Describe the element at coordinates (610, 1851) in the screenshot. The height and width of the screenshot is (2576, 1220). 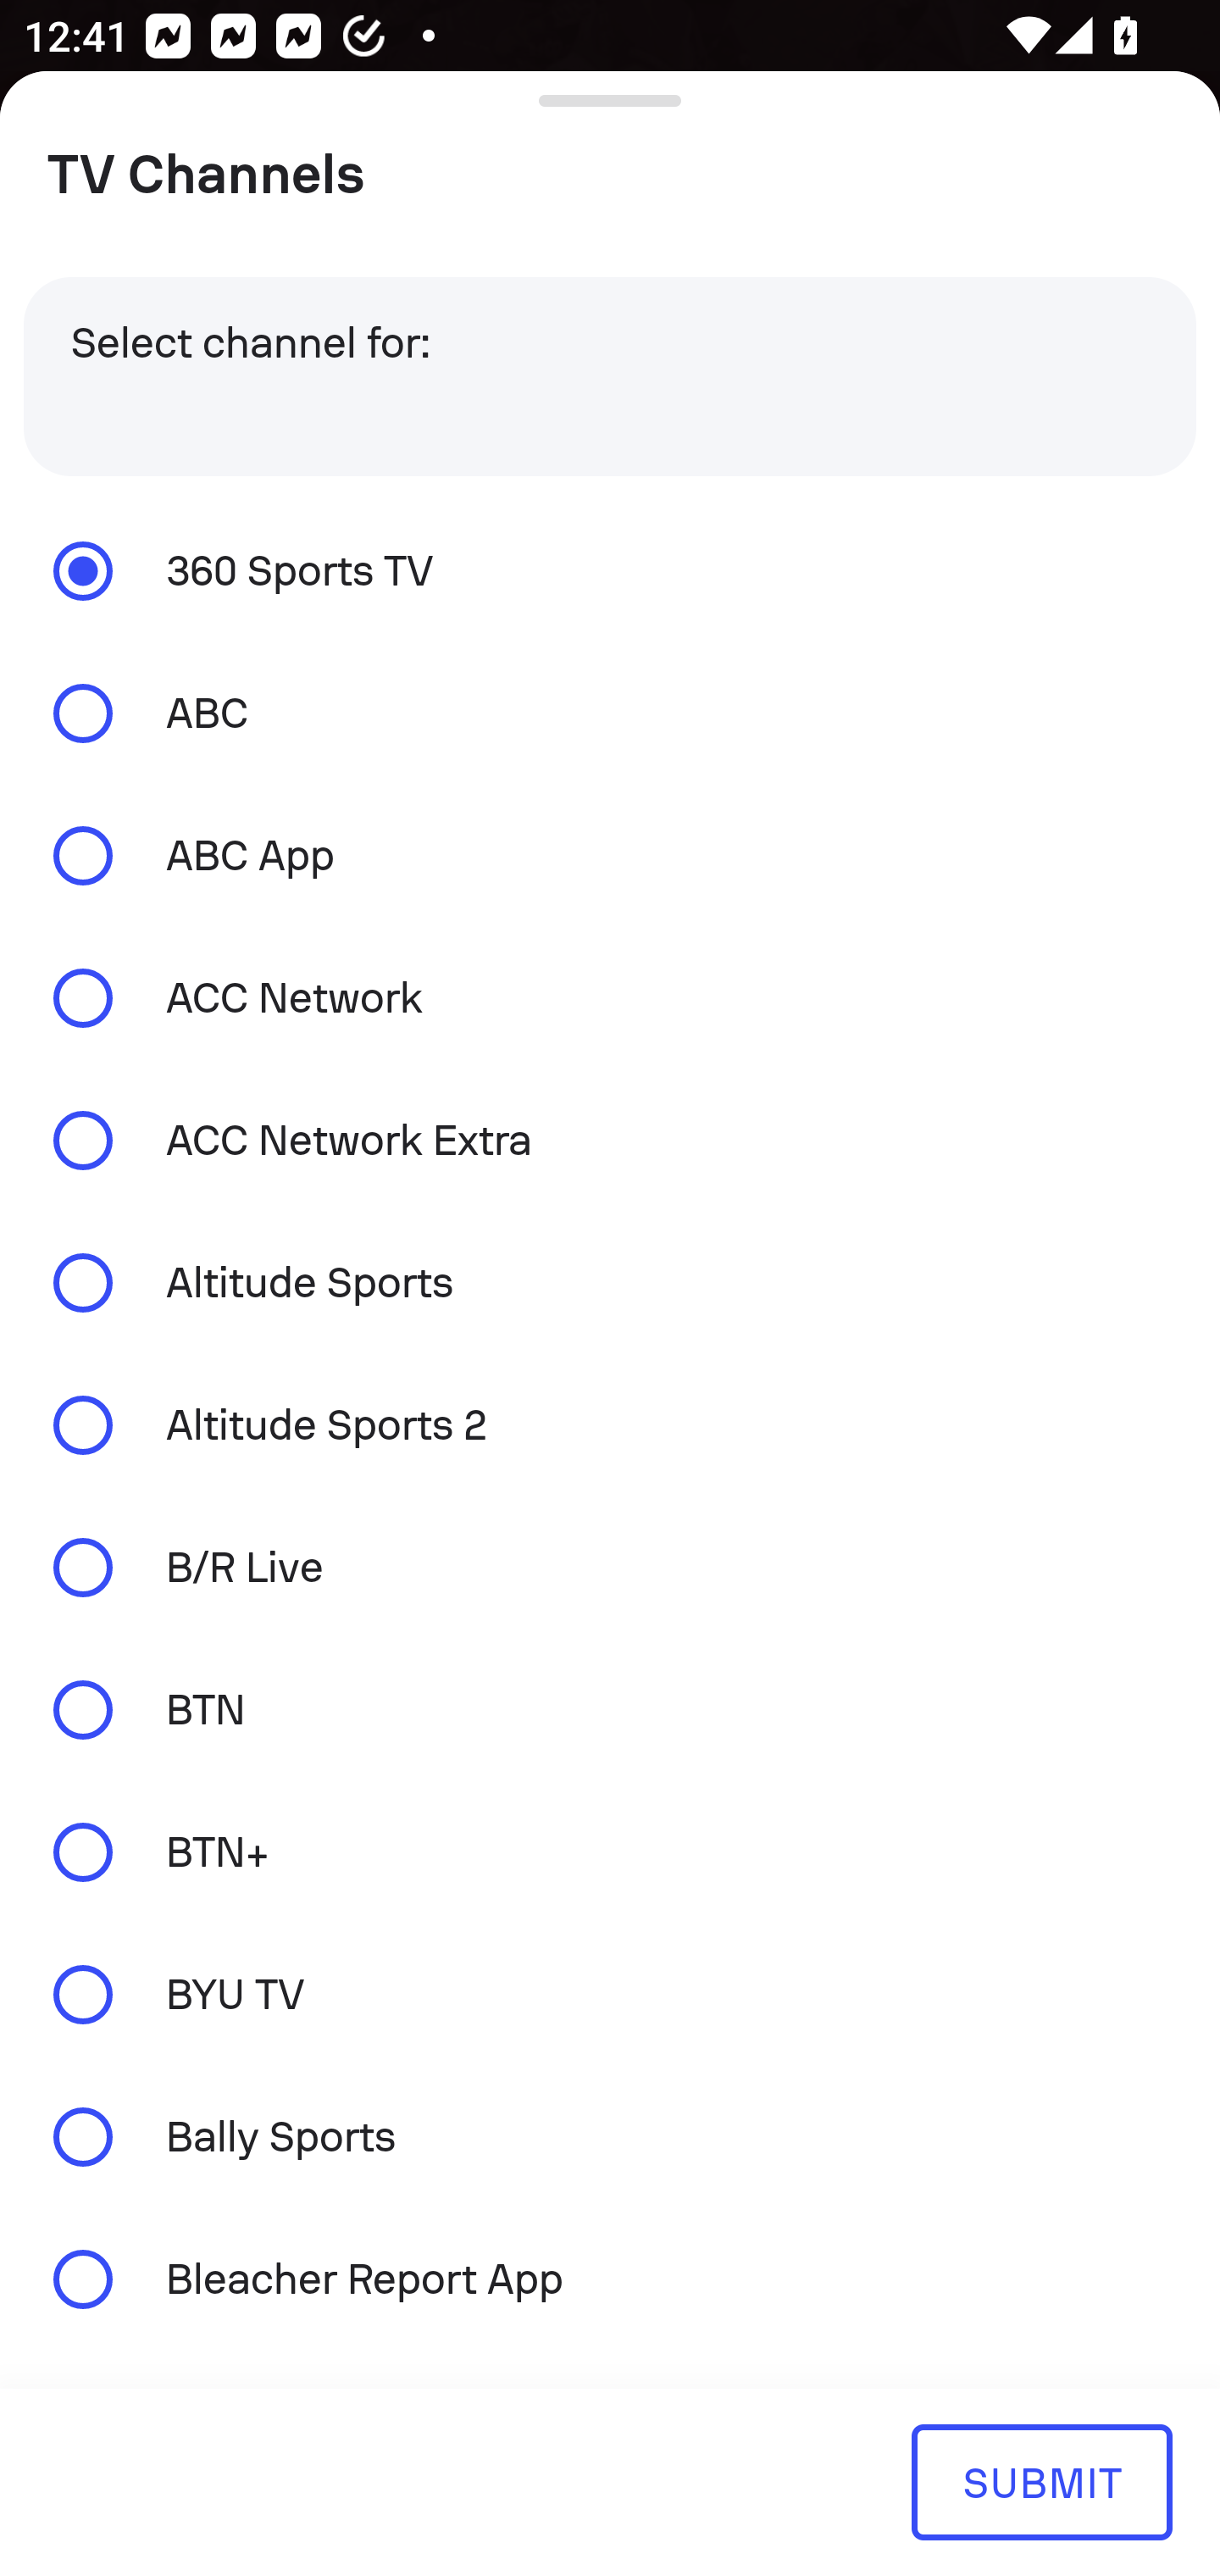
I see `BTN+` at that location.